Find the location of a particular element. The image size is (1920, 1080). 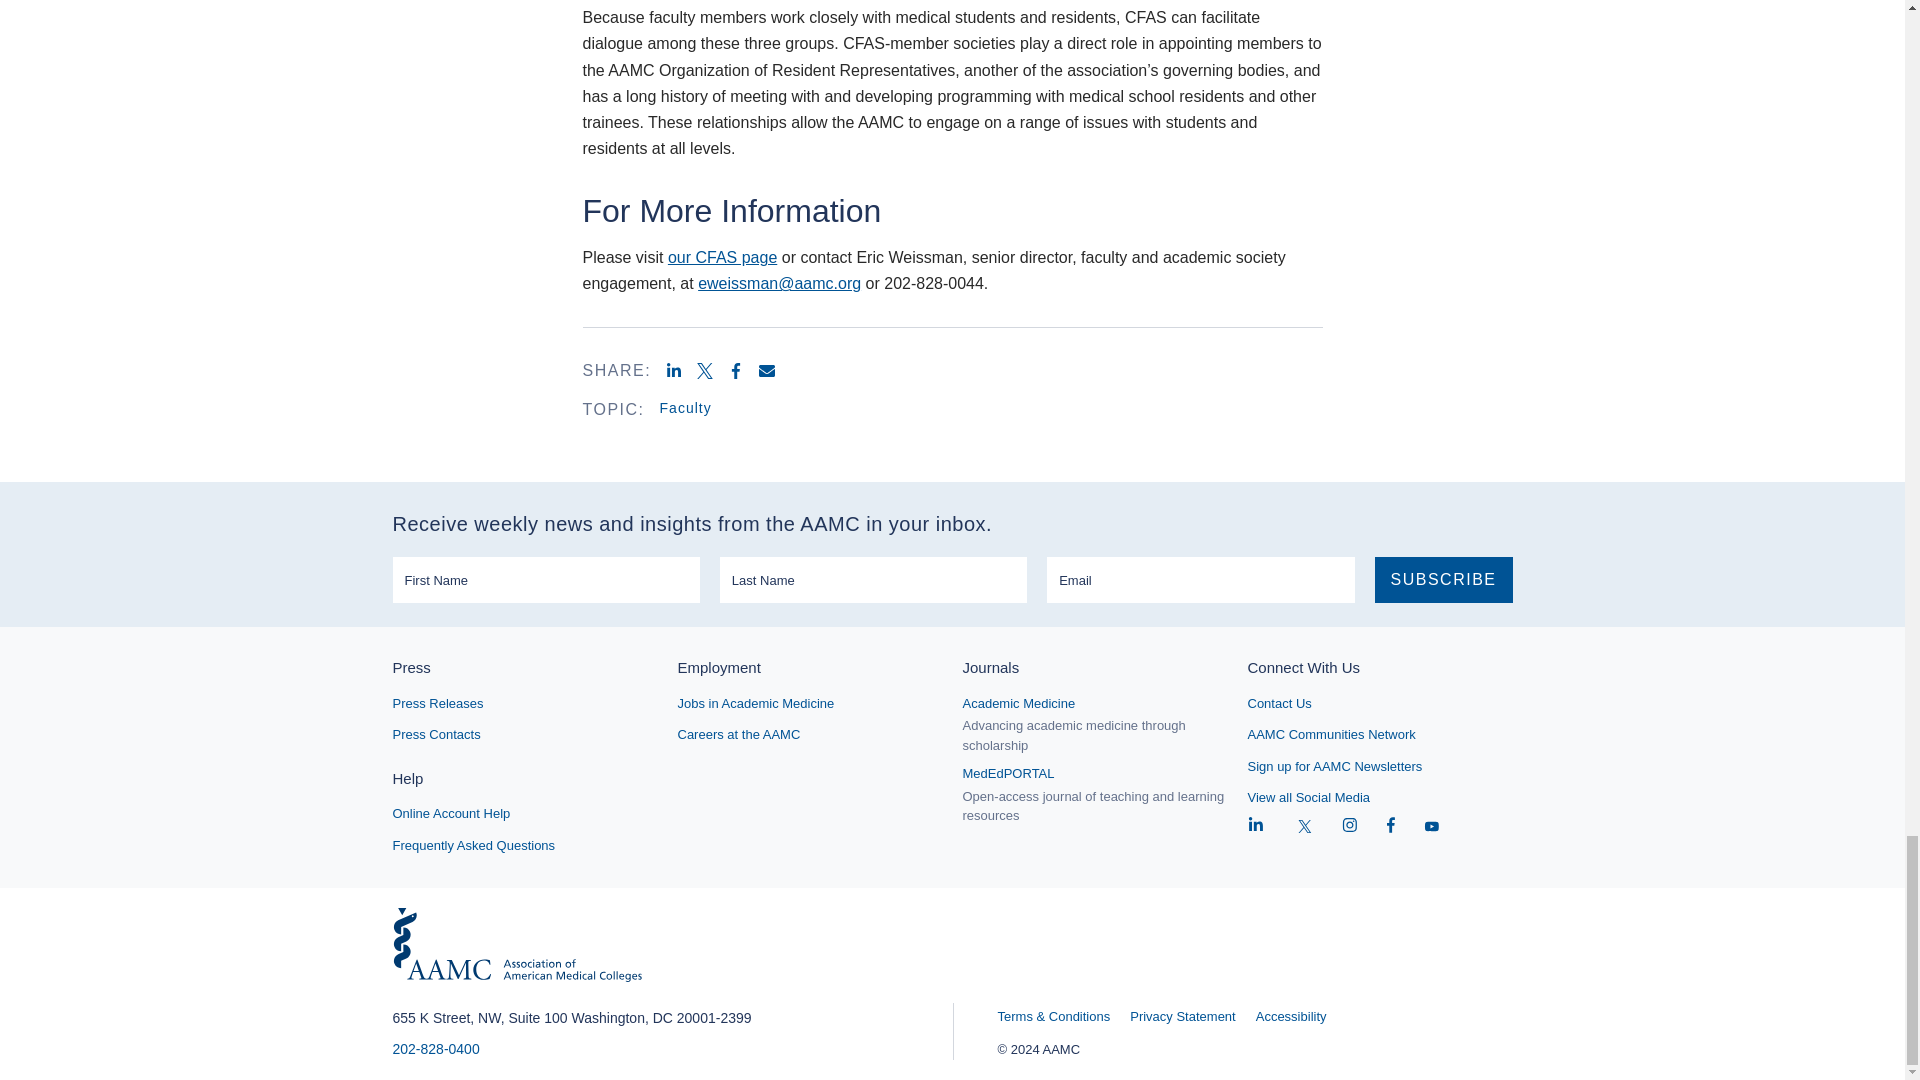

Faculty is located at coordinates (686, 407).